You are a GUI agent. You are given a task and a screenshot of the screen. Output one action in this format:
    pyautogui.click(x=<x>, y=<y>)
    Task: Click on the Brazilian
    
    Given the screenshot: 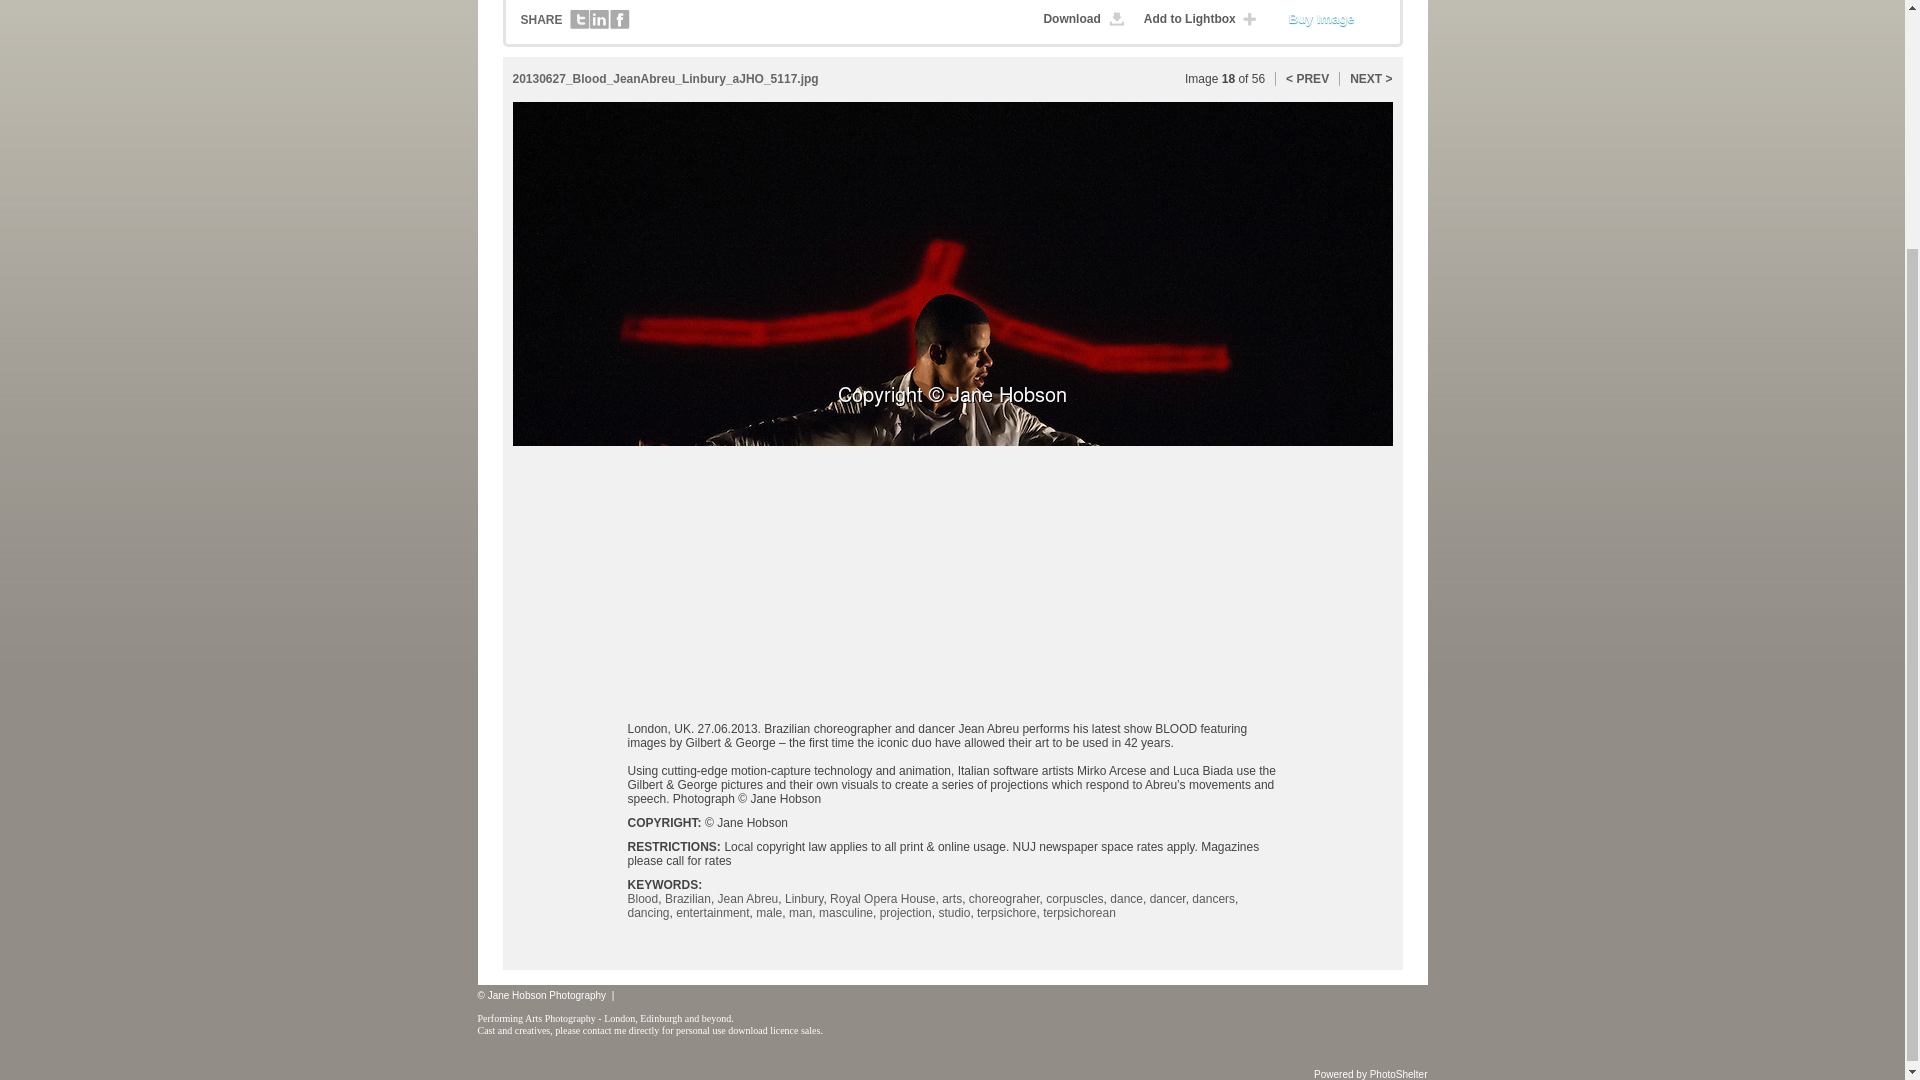 What is the action you would take?
    pyautogui.click(x=687, y=899)
    